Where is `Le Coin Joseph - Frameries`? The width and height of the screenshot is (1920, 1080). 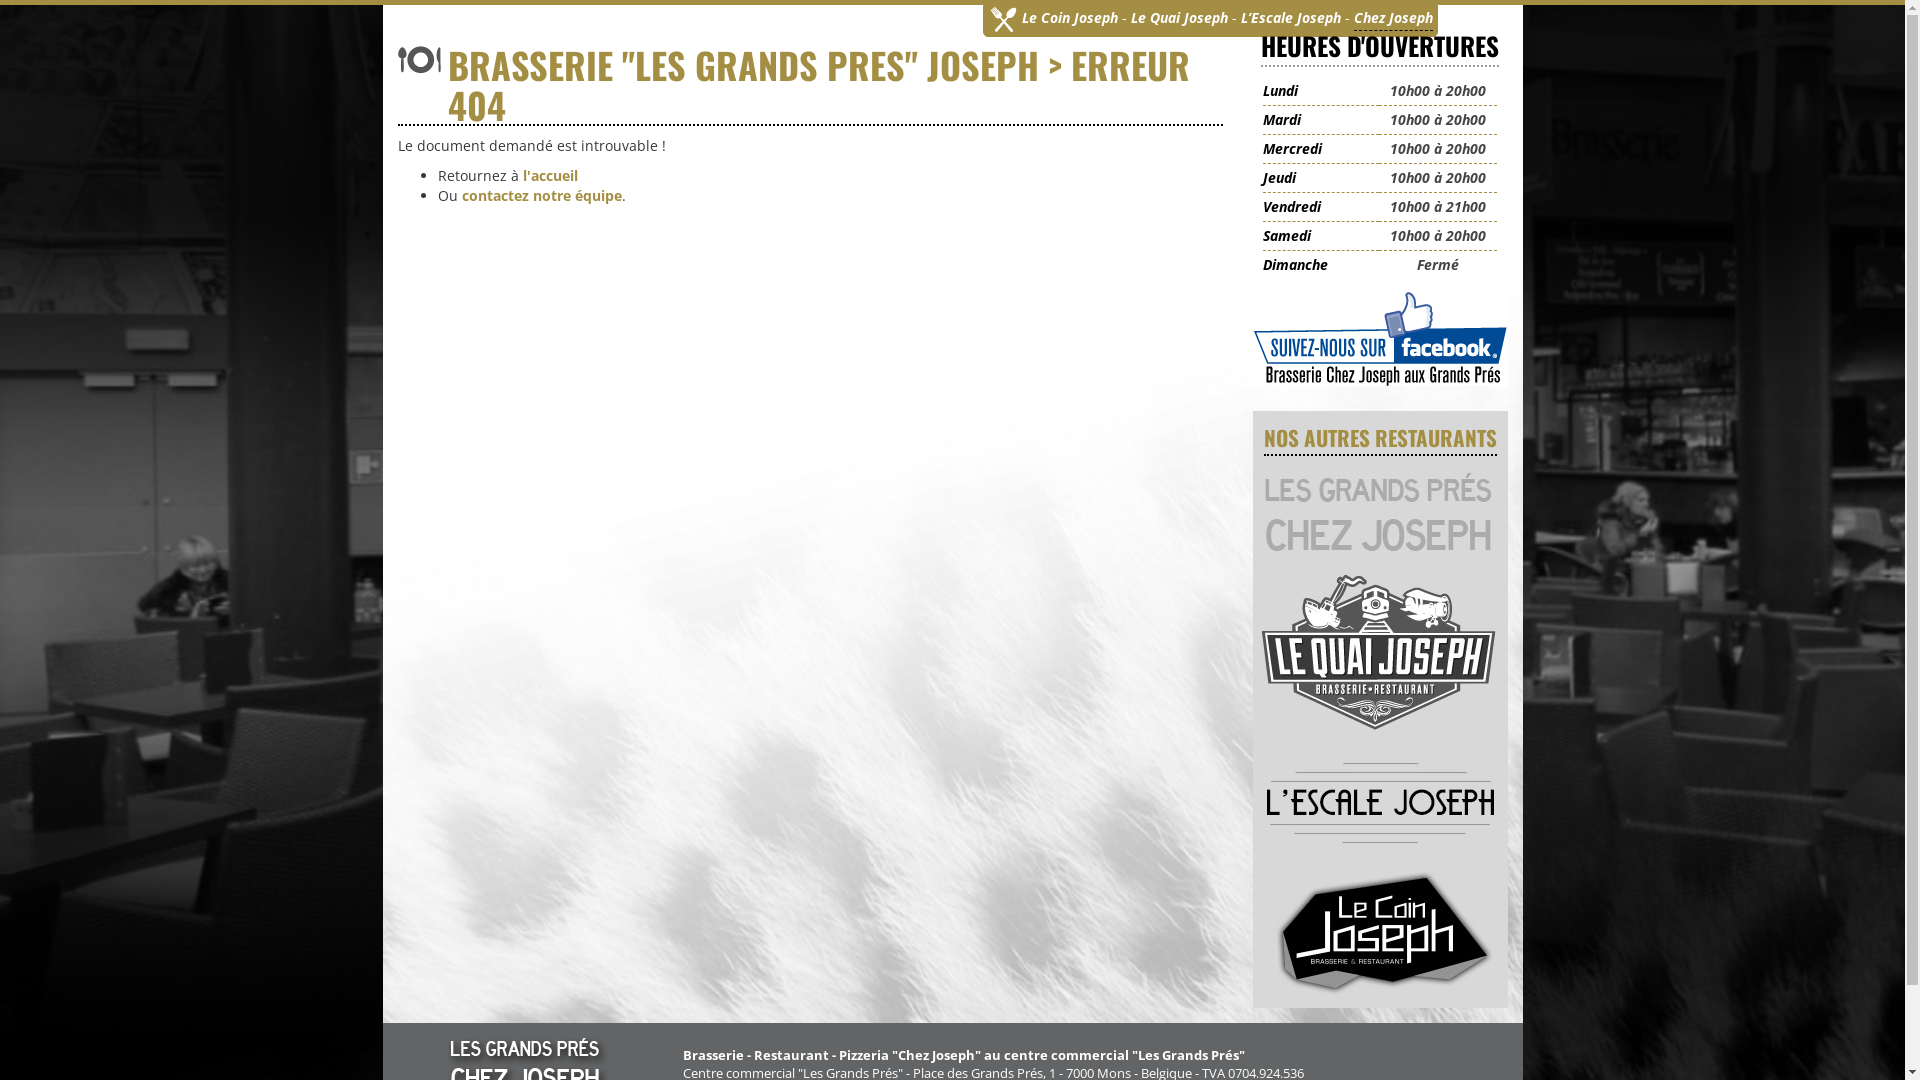 Le Coin Joseph - Frameries is located at coordinates (1380, 933).